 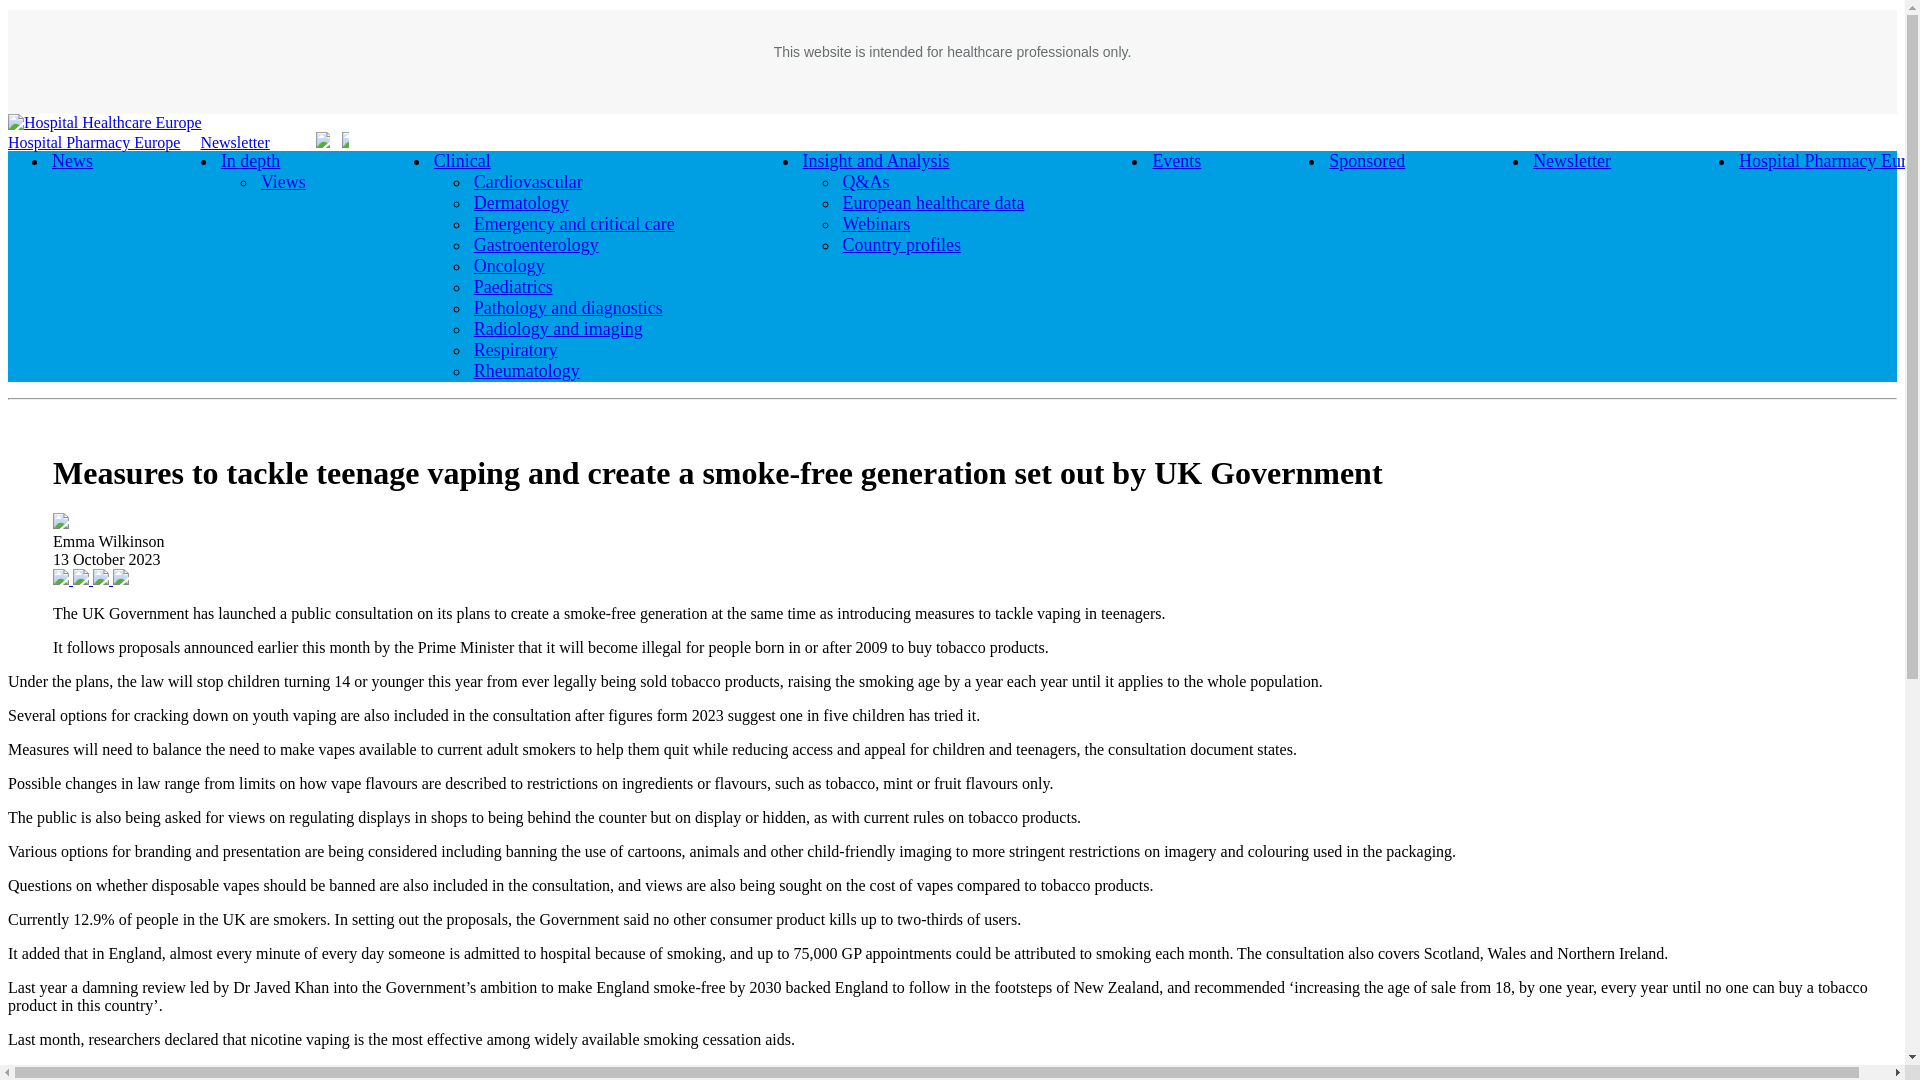 I want to click on Events, so click(x=1176, y=160).